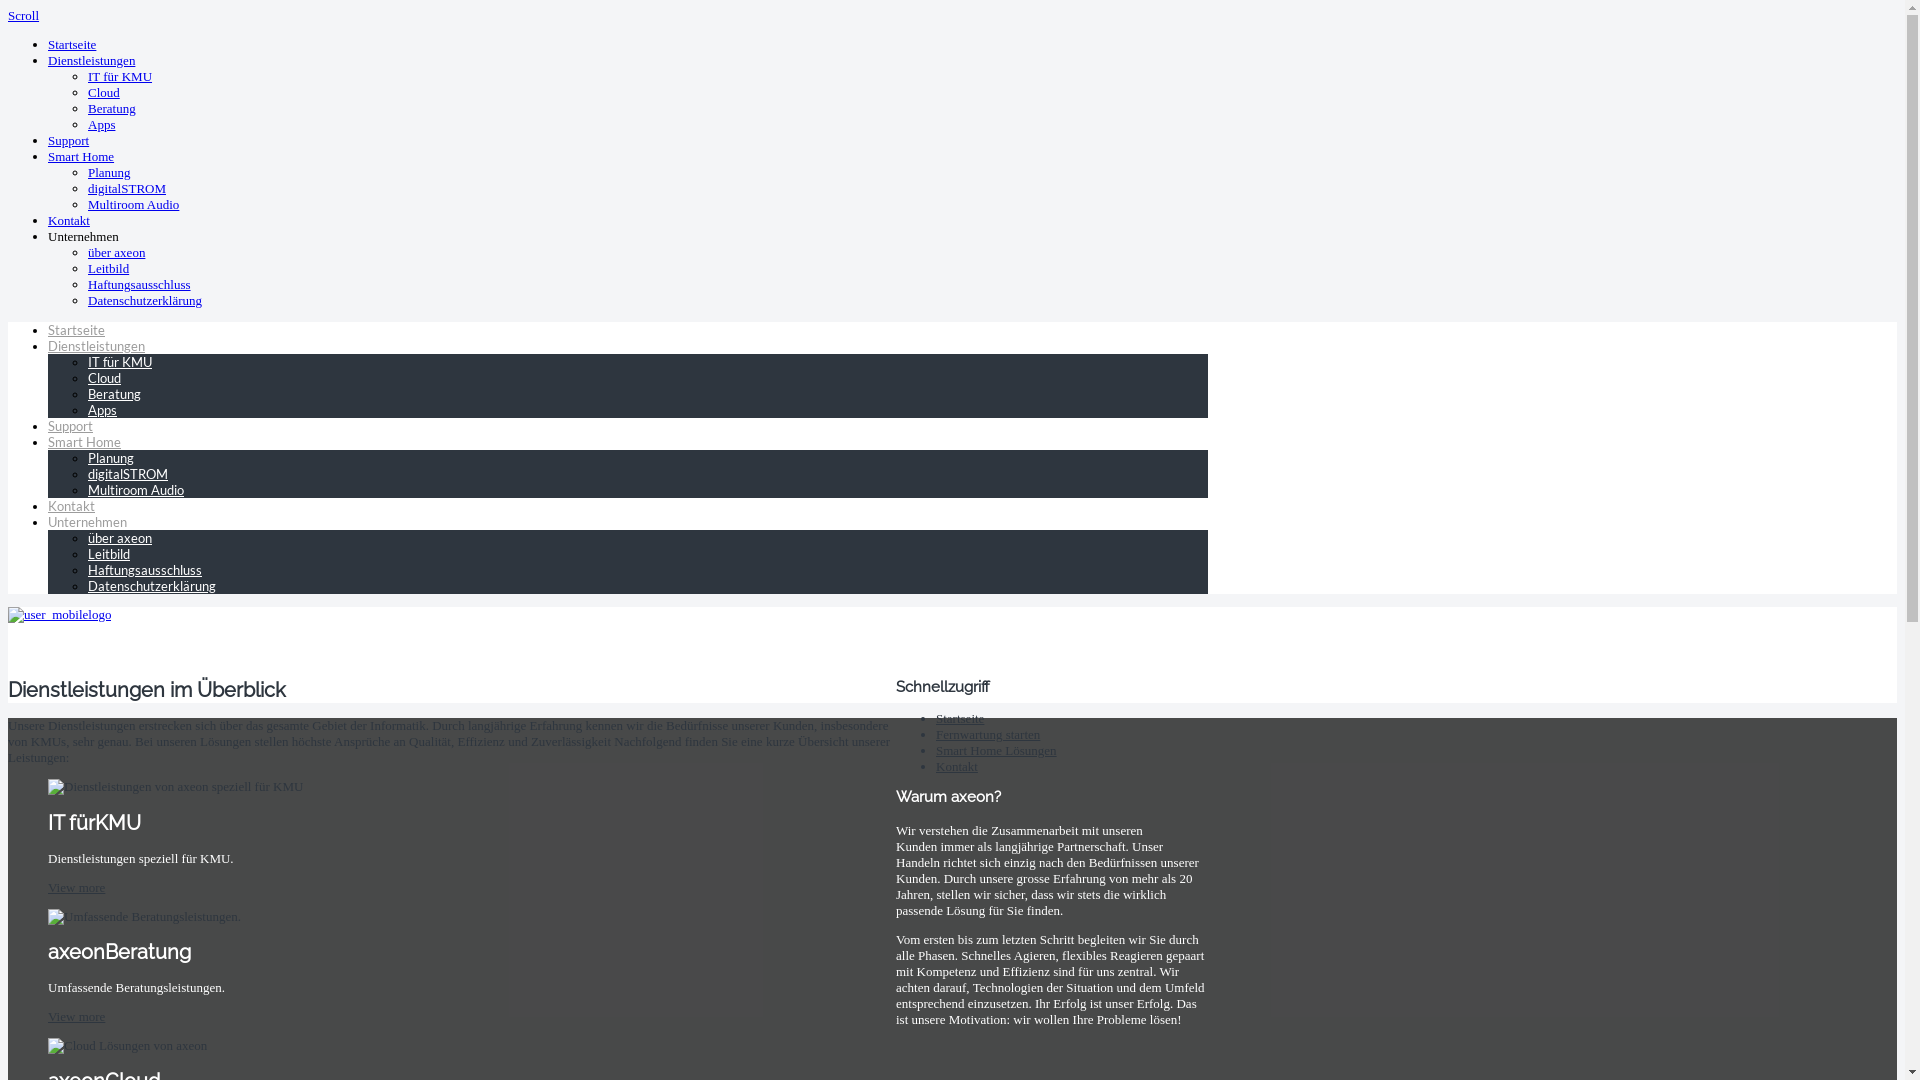 The height and width of the screenshot is (1080, 1920). What do you see at coordinates (104, 378) in the screenshot?
I see `Cloud` at bounding box center [104, 378].